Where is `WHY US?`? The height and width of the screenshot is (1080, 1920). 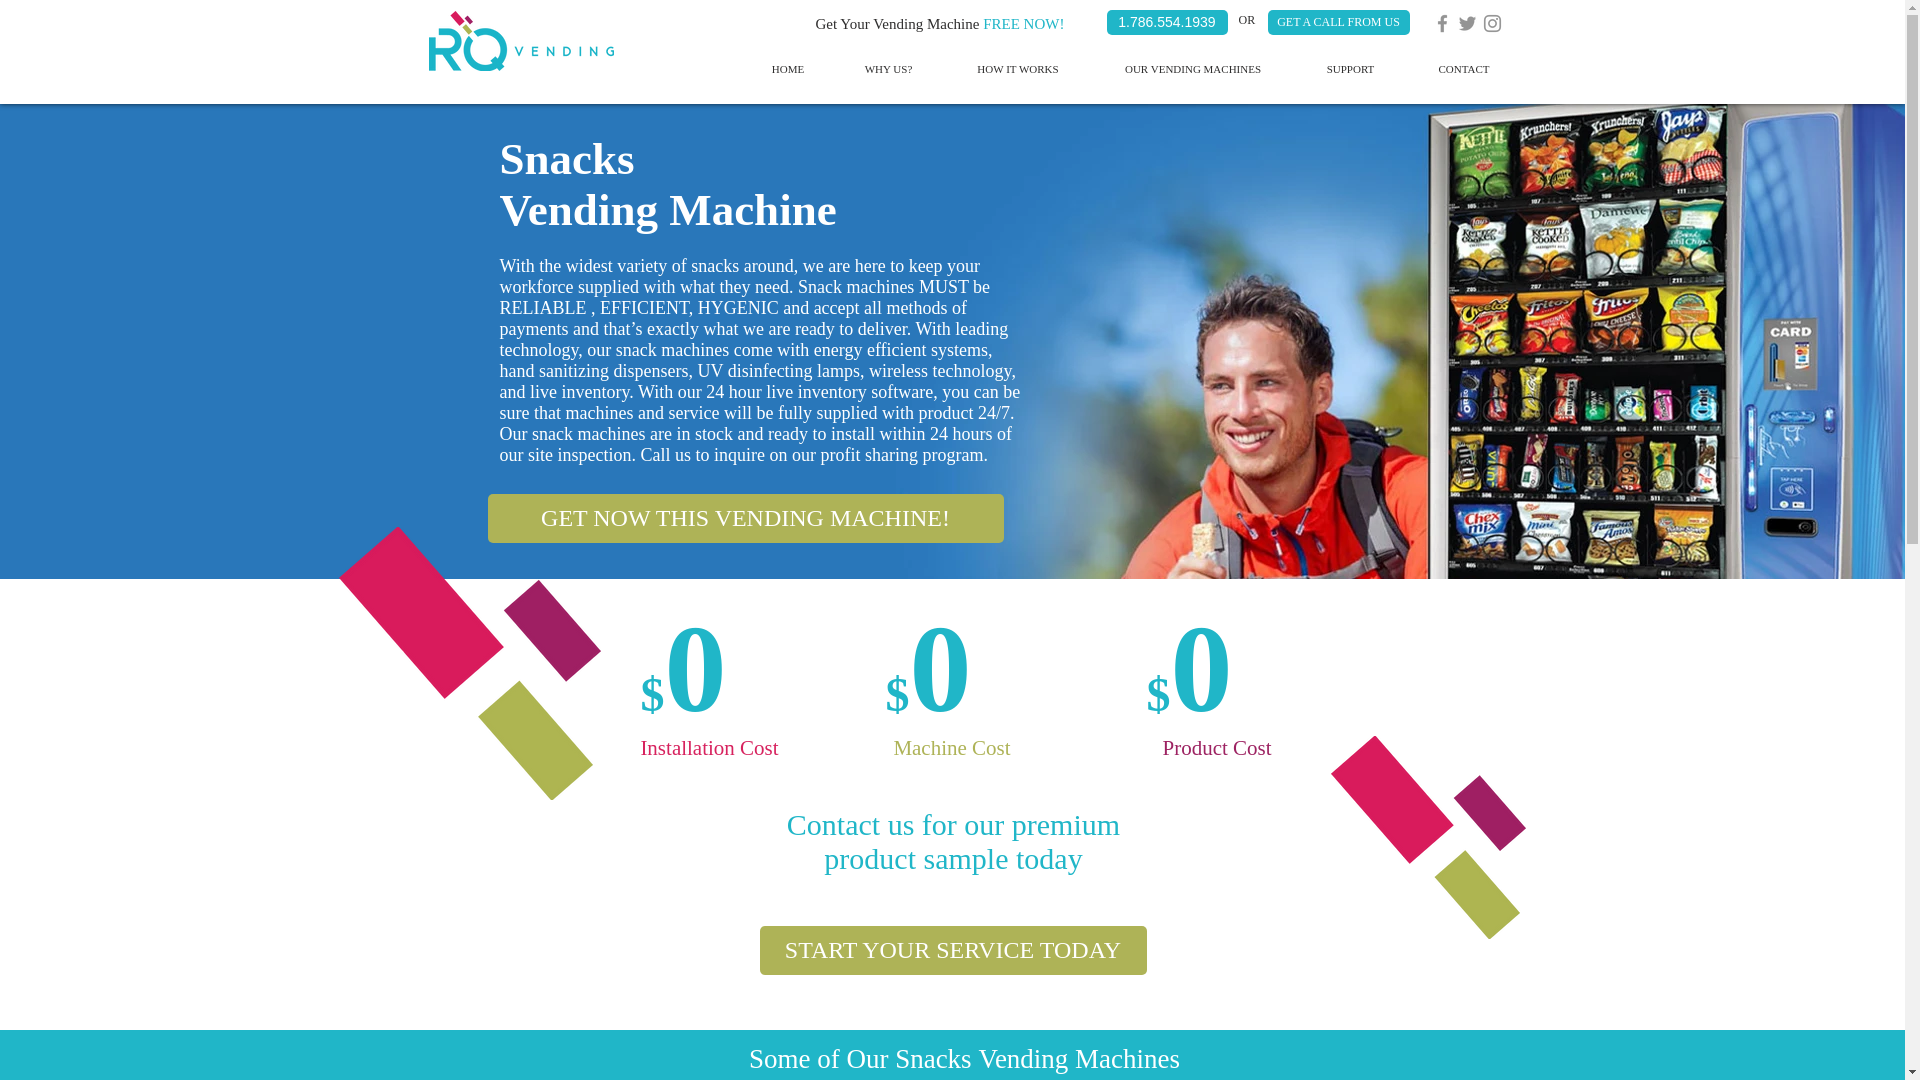 WHY US? is located at coordinates (888, 68).